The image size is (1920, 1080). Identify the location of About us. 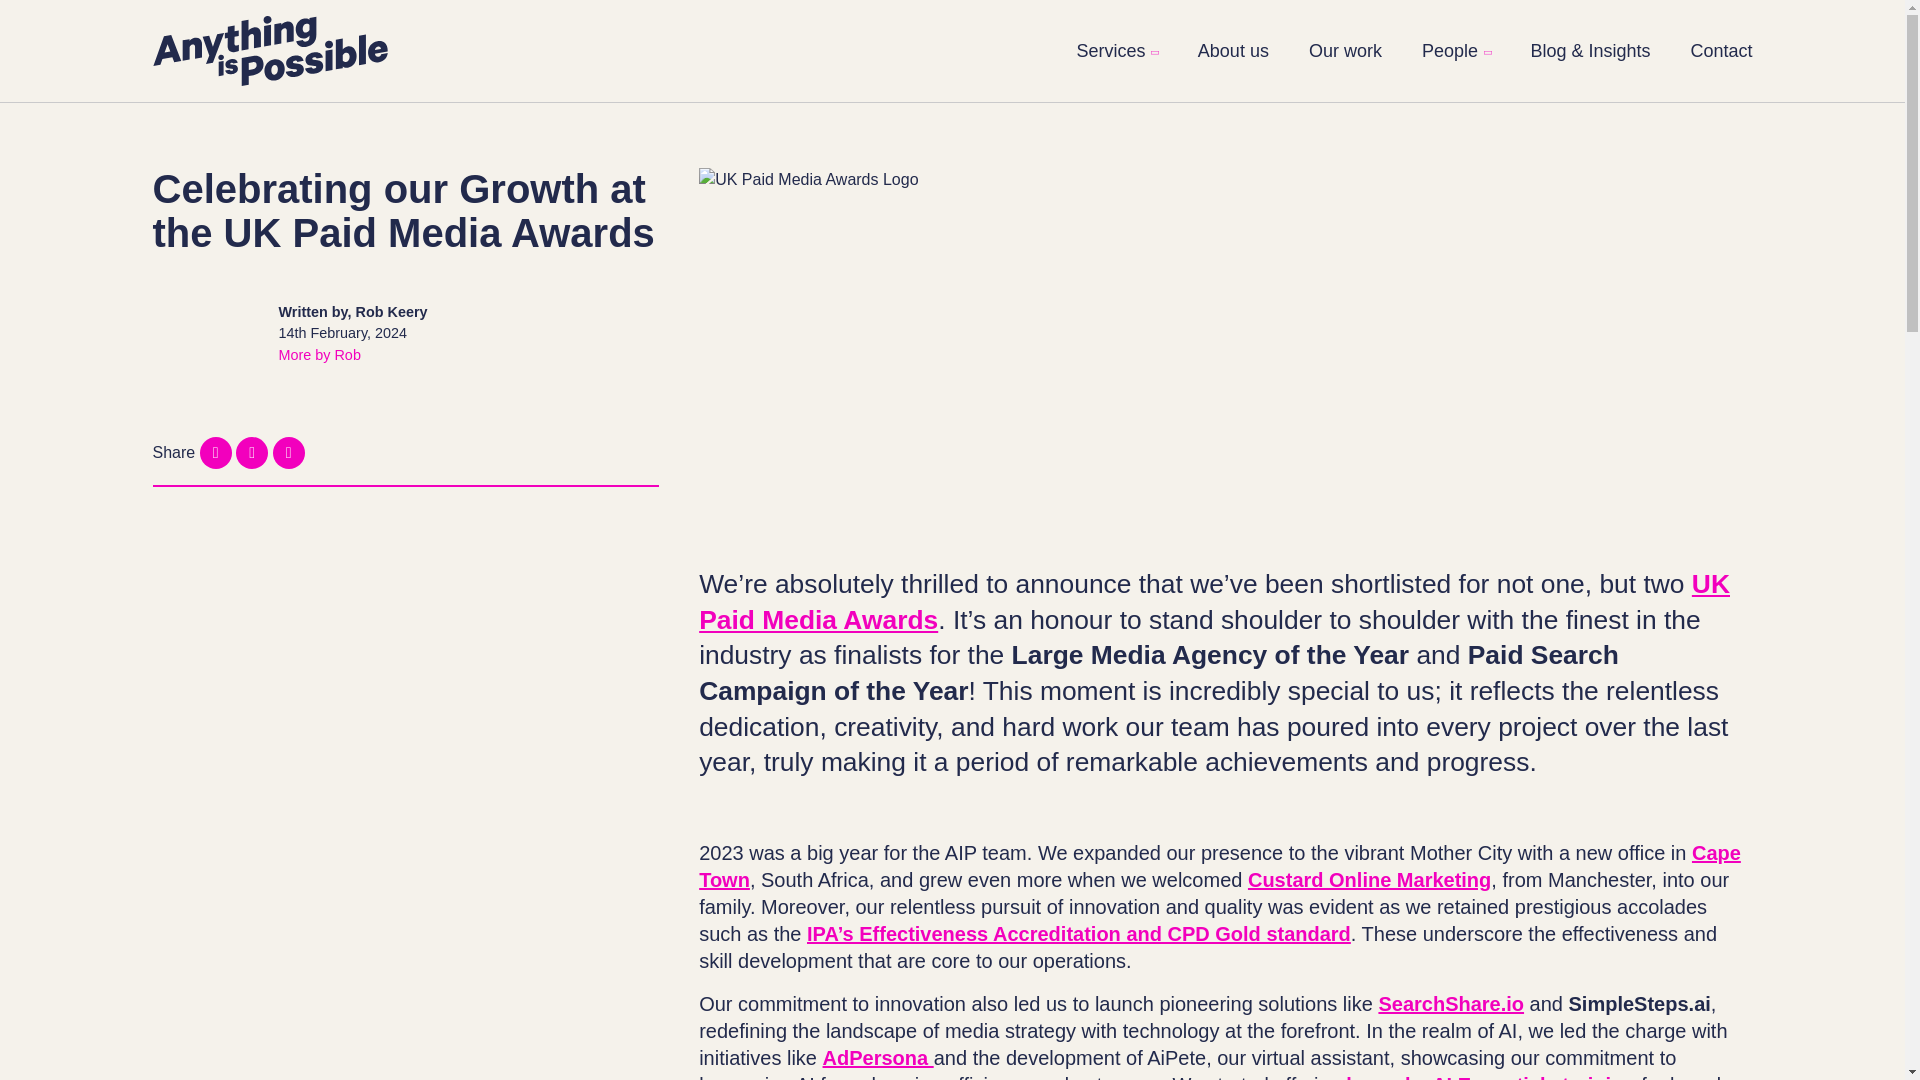
(1234, 50).